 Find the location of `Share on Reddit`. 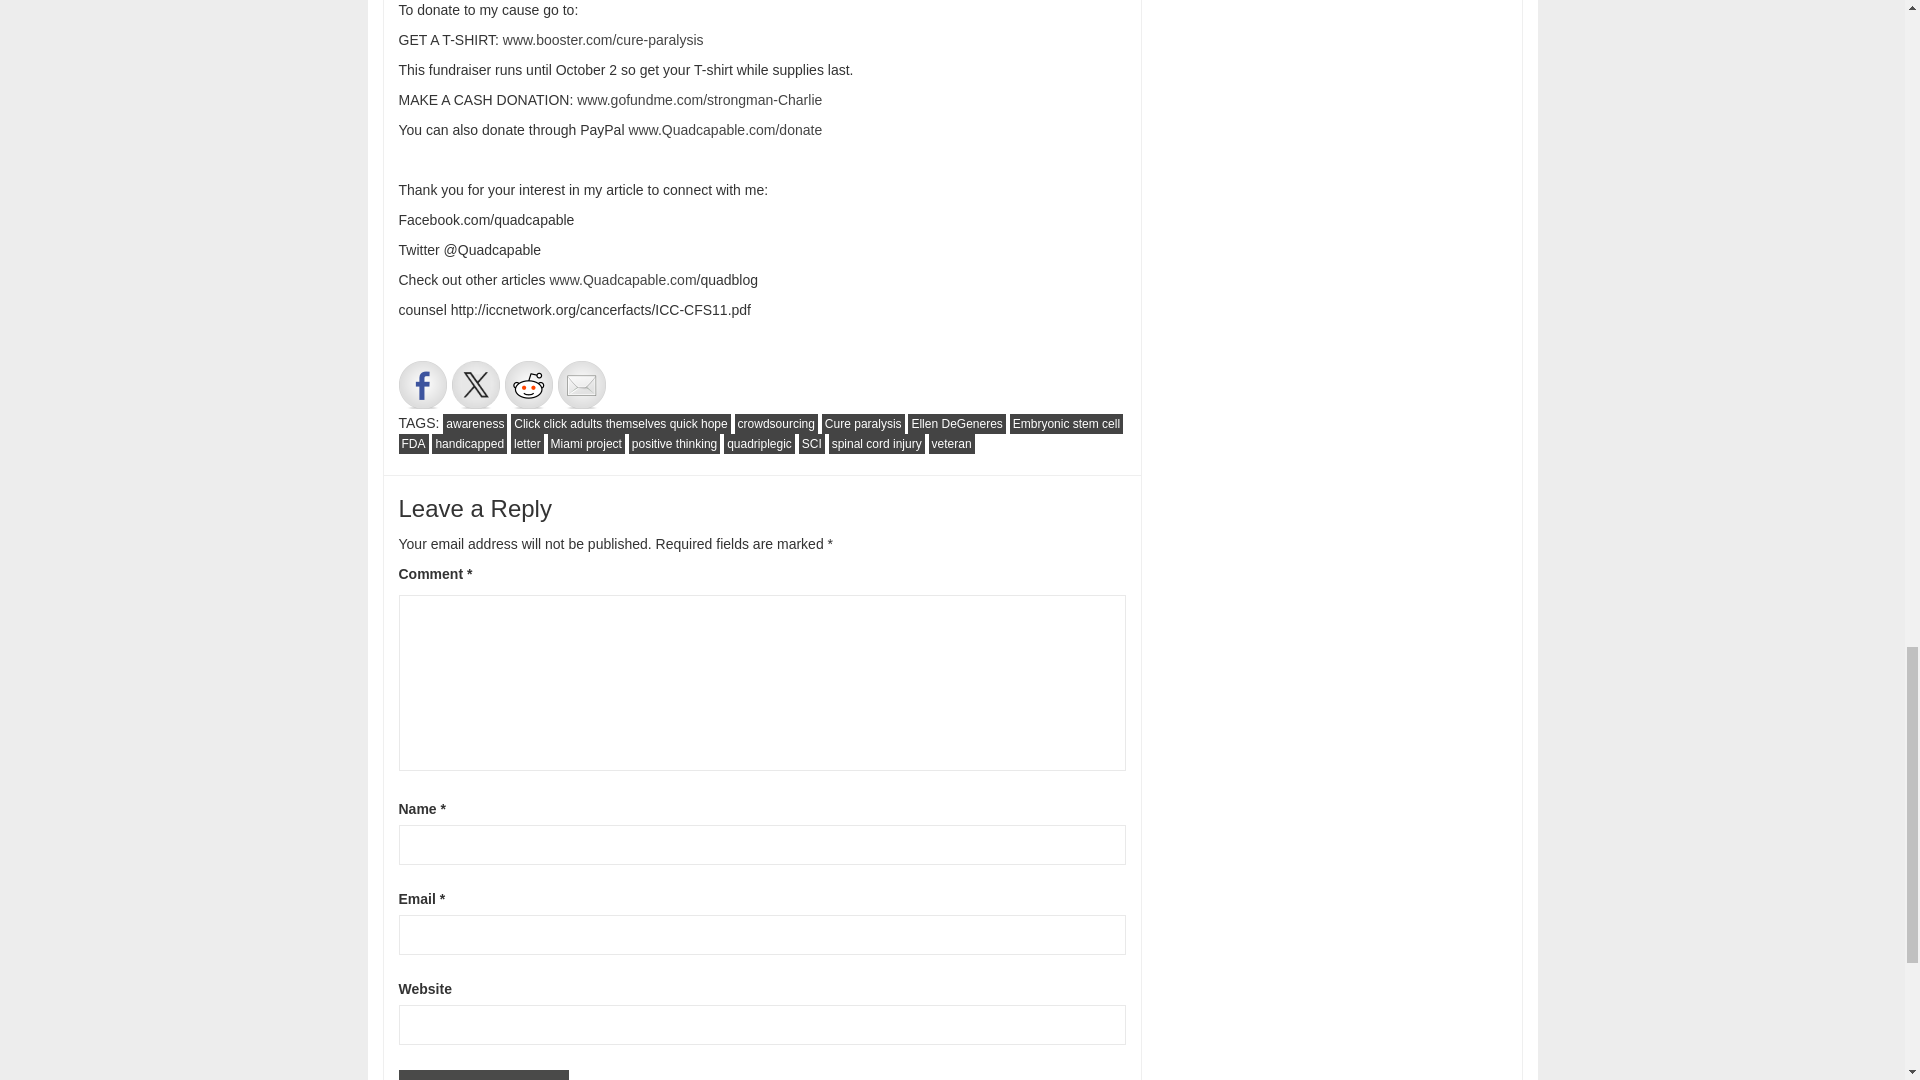

Share on Reddit is located at coordinates (528, 384).